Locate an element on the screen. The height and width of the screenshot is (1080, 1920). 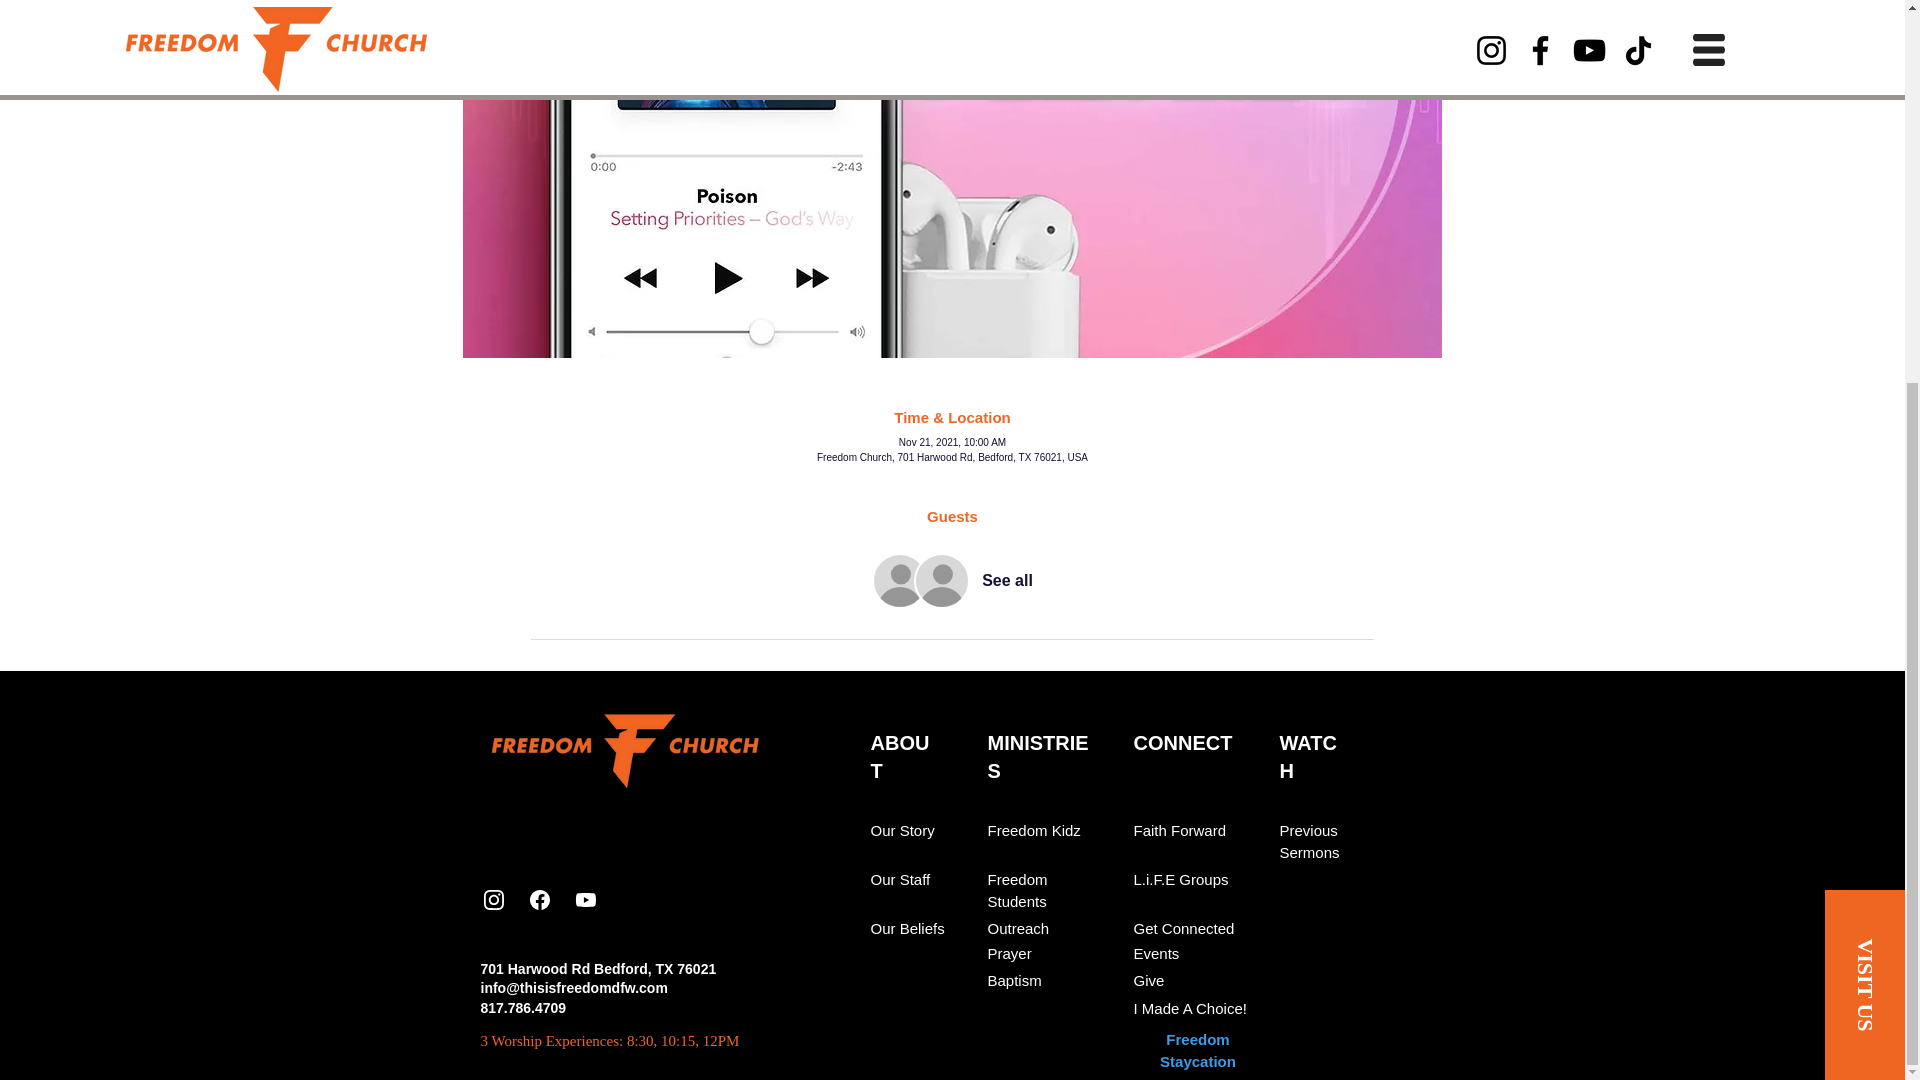
Freedom Students is located at coordinates (1018, 890).